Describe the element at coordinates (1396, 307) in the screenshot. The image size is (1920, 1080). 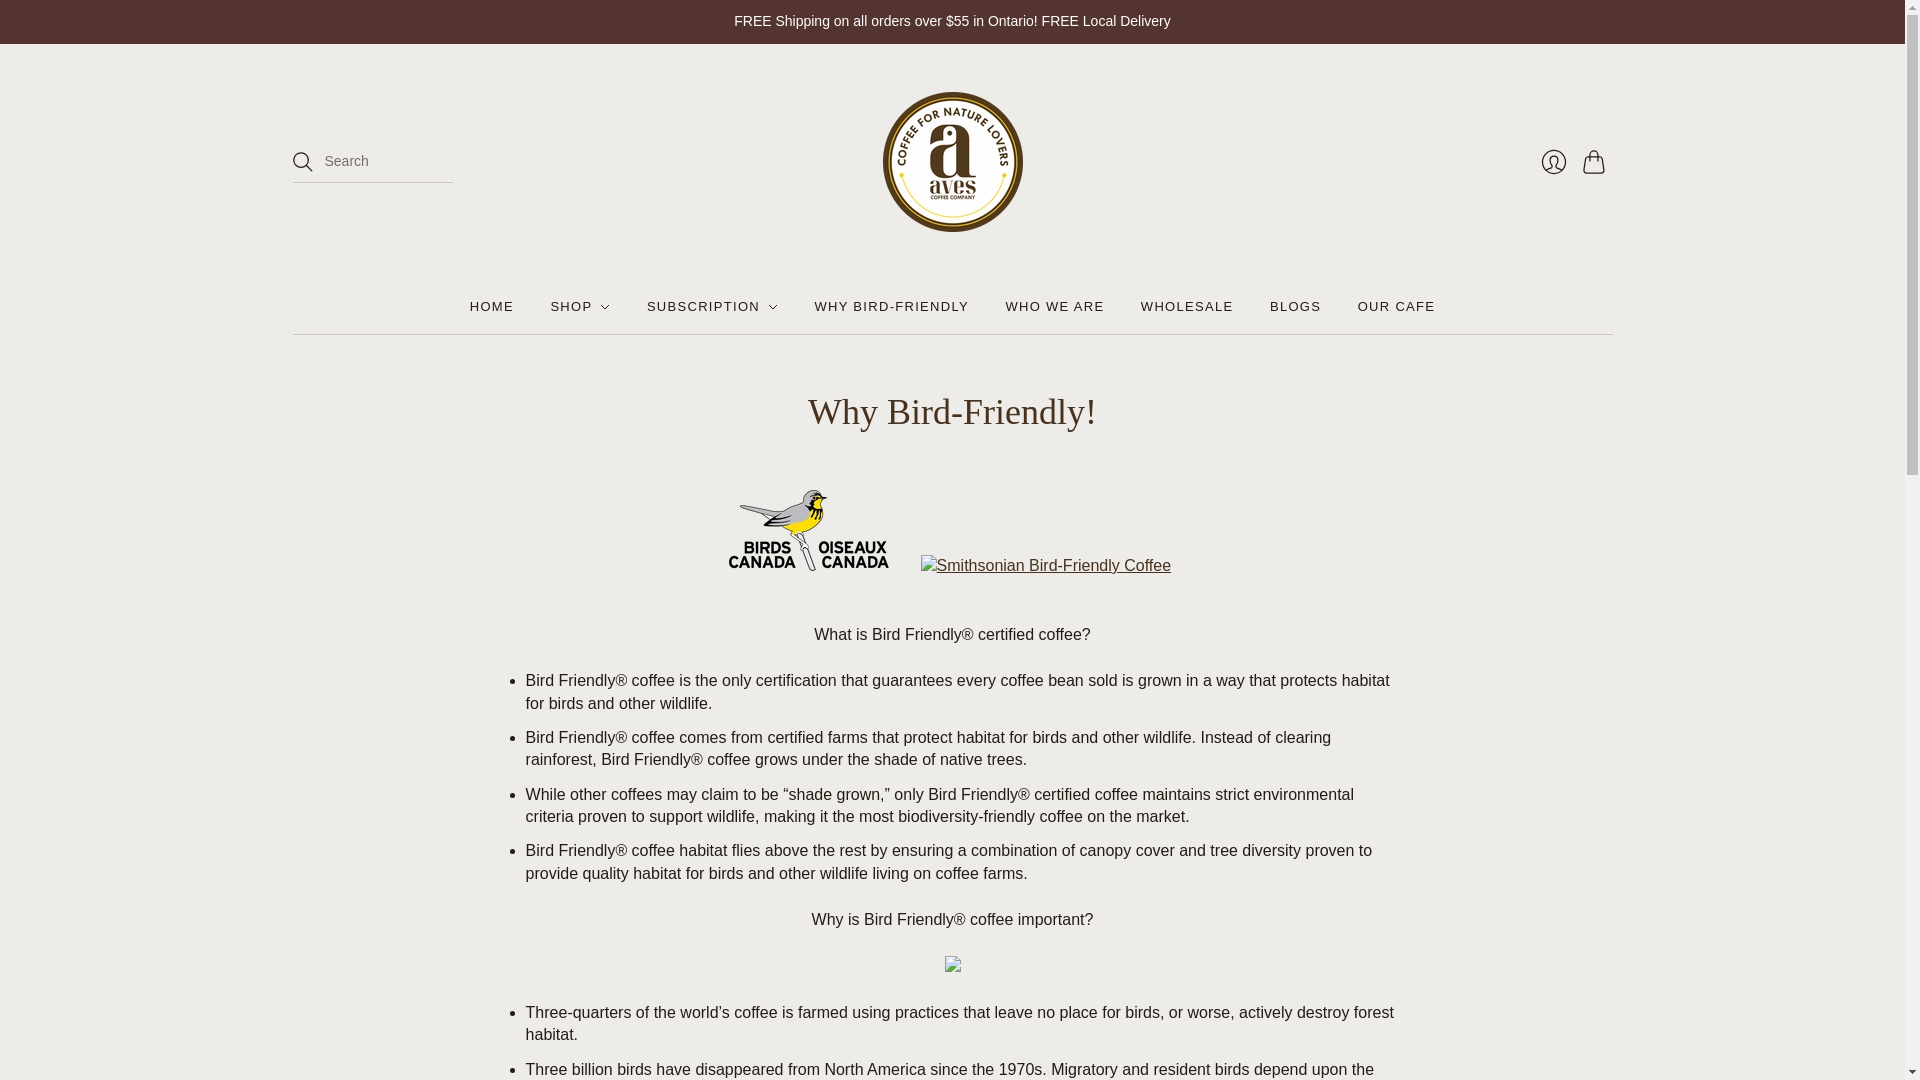
I see `OUR CAFE` at that location.